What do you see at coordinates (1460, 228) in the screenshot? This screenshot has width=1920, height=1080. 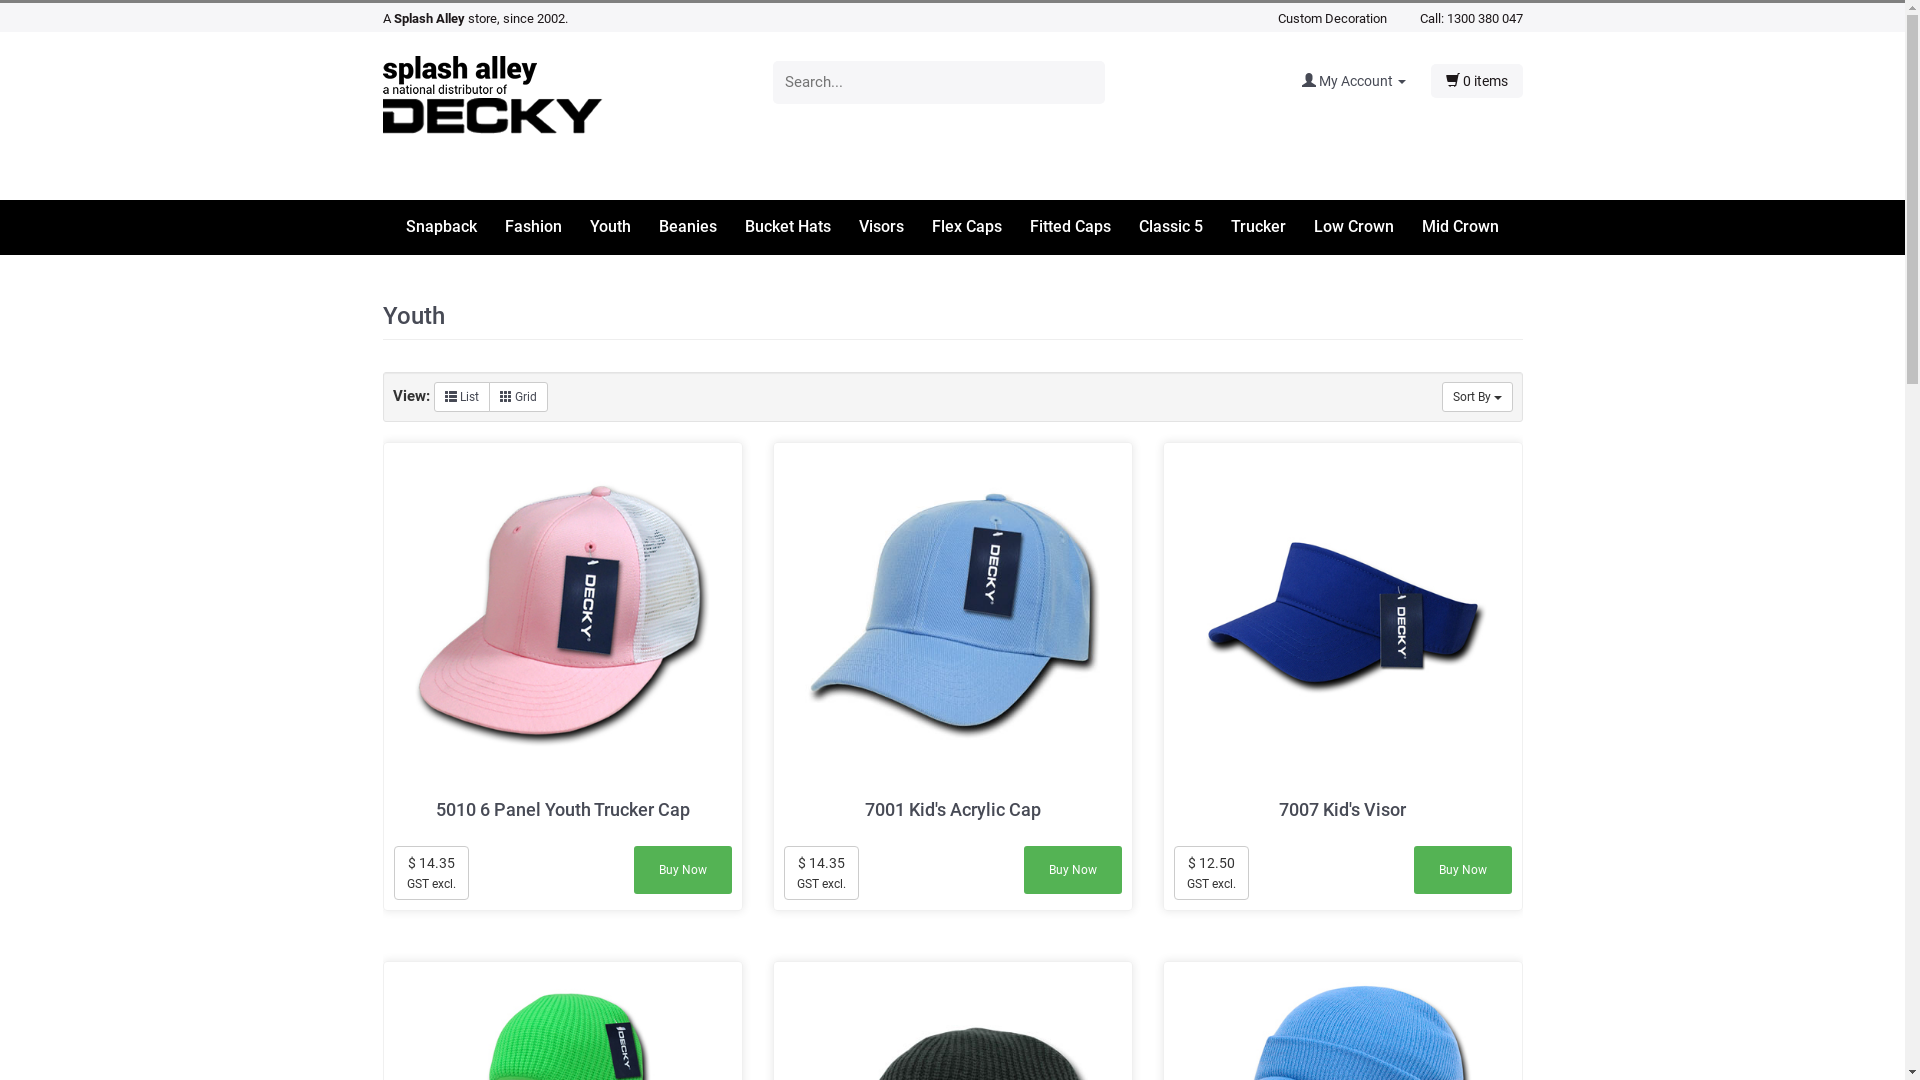 I see `Mid Crown` at bounding box center [1460, 228].